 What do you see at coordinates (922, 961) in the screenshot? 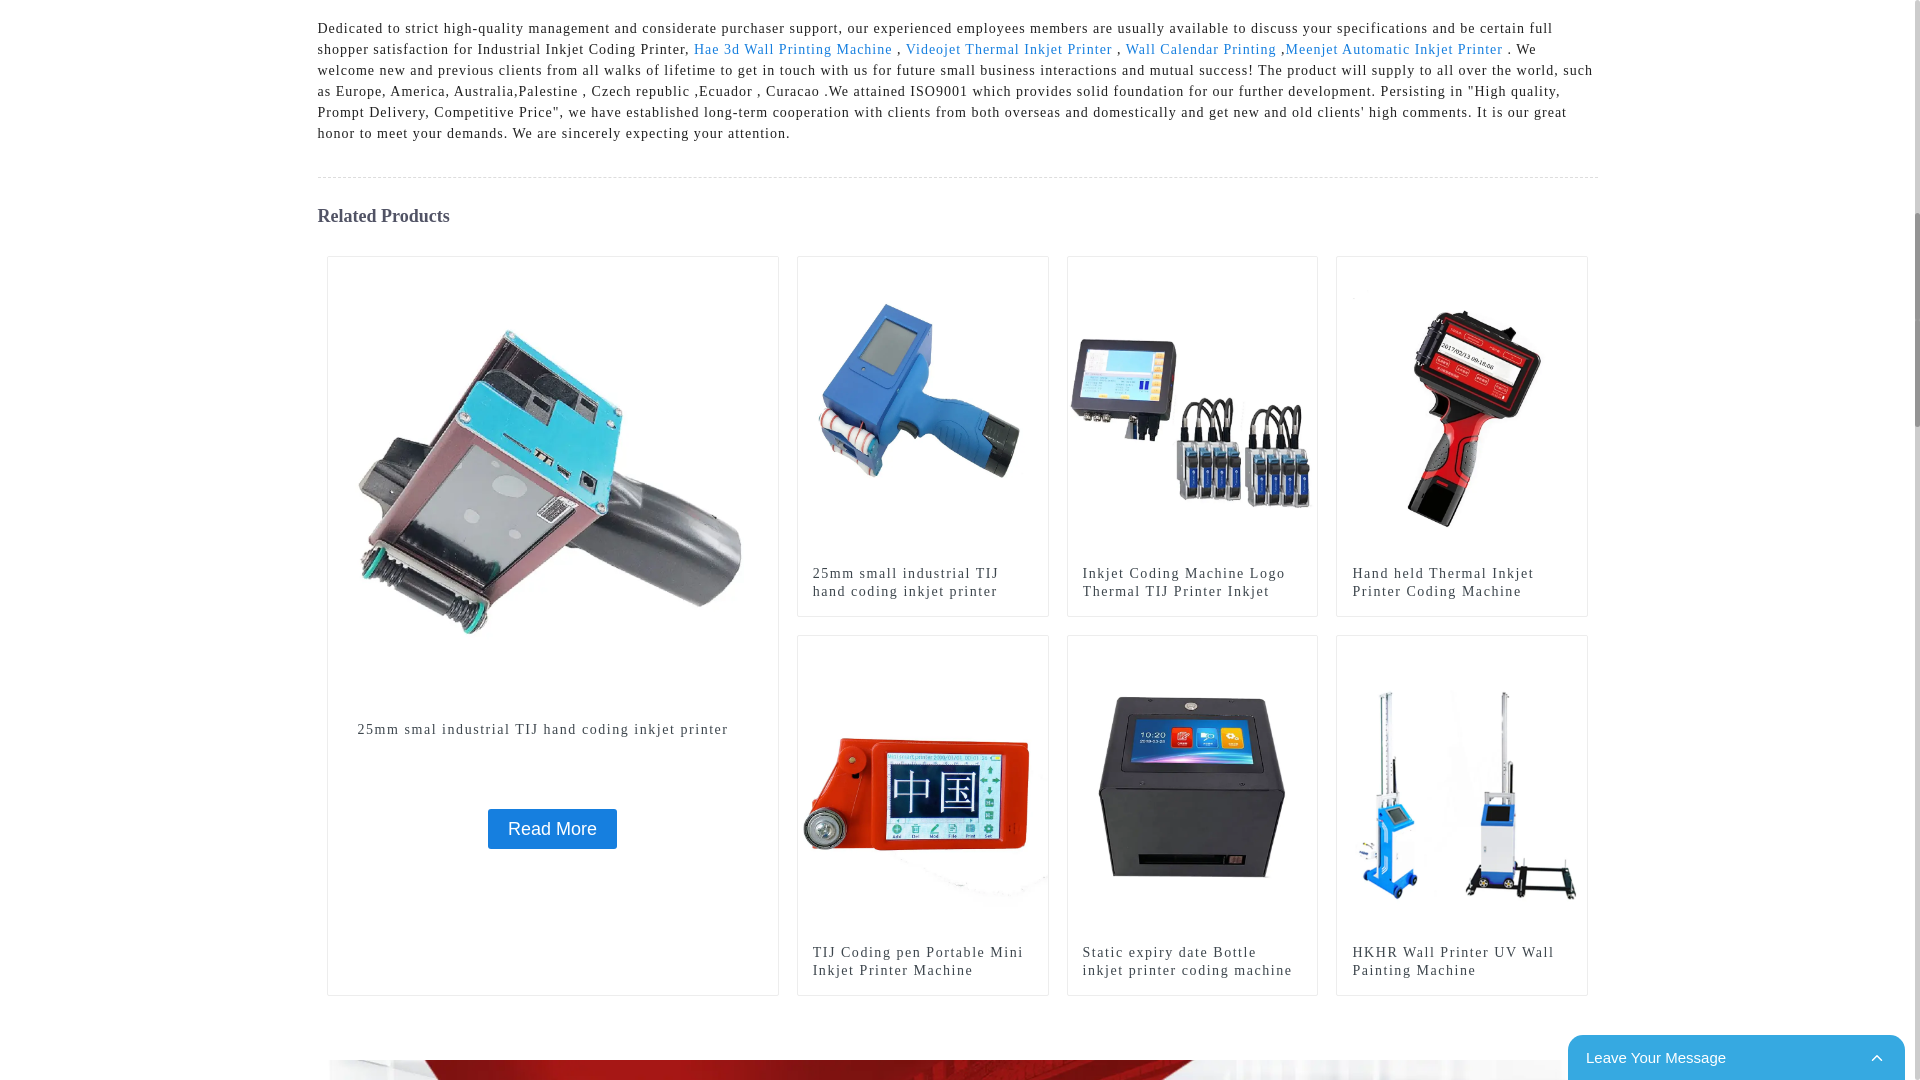
I see `TIJ Coding pen Portable Mini Inkjet Printer Machine` at bounding box center [922, 961].